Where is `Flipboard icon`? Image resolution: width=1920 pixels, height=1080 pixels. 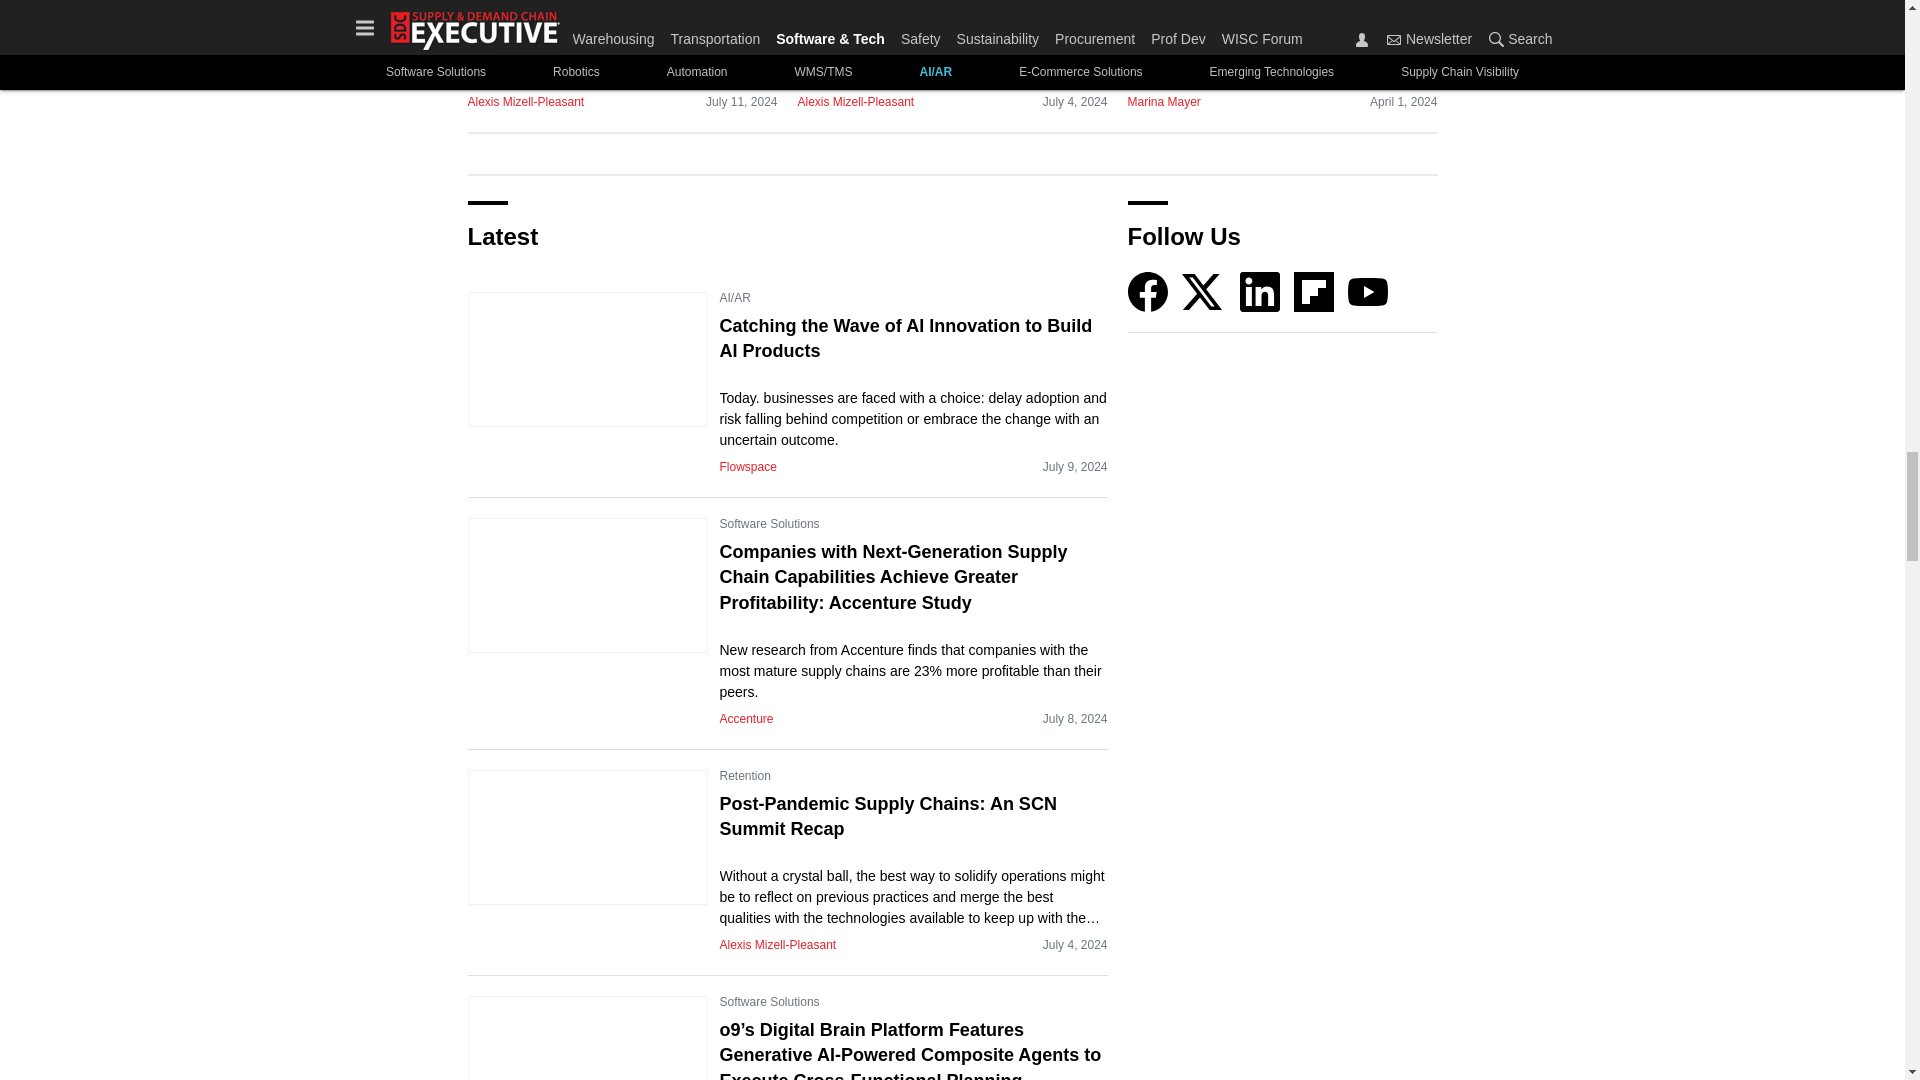 Flipboard icon is located at coordinates (1314, 292).